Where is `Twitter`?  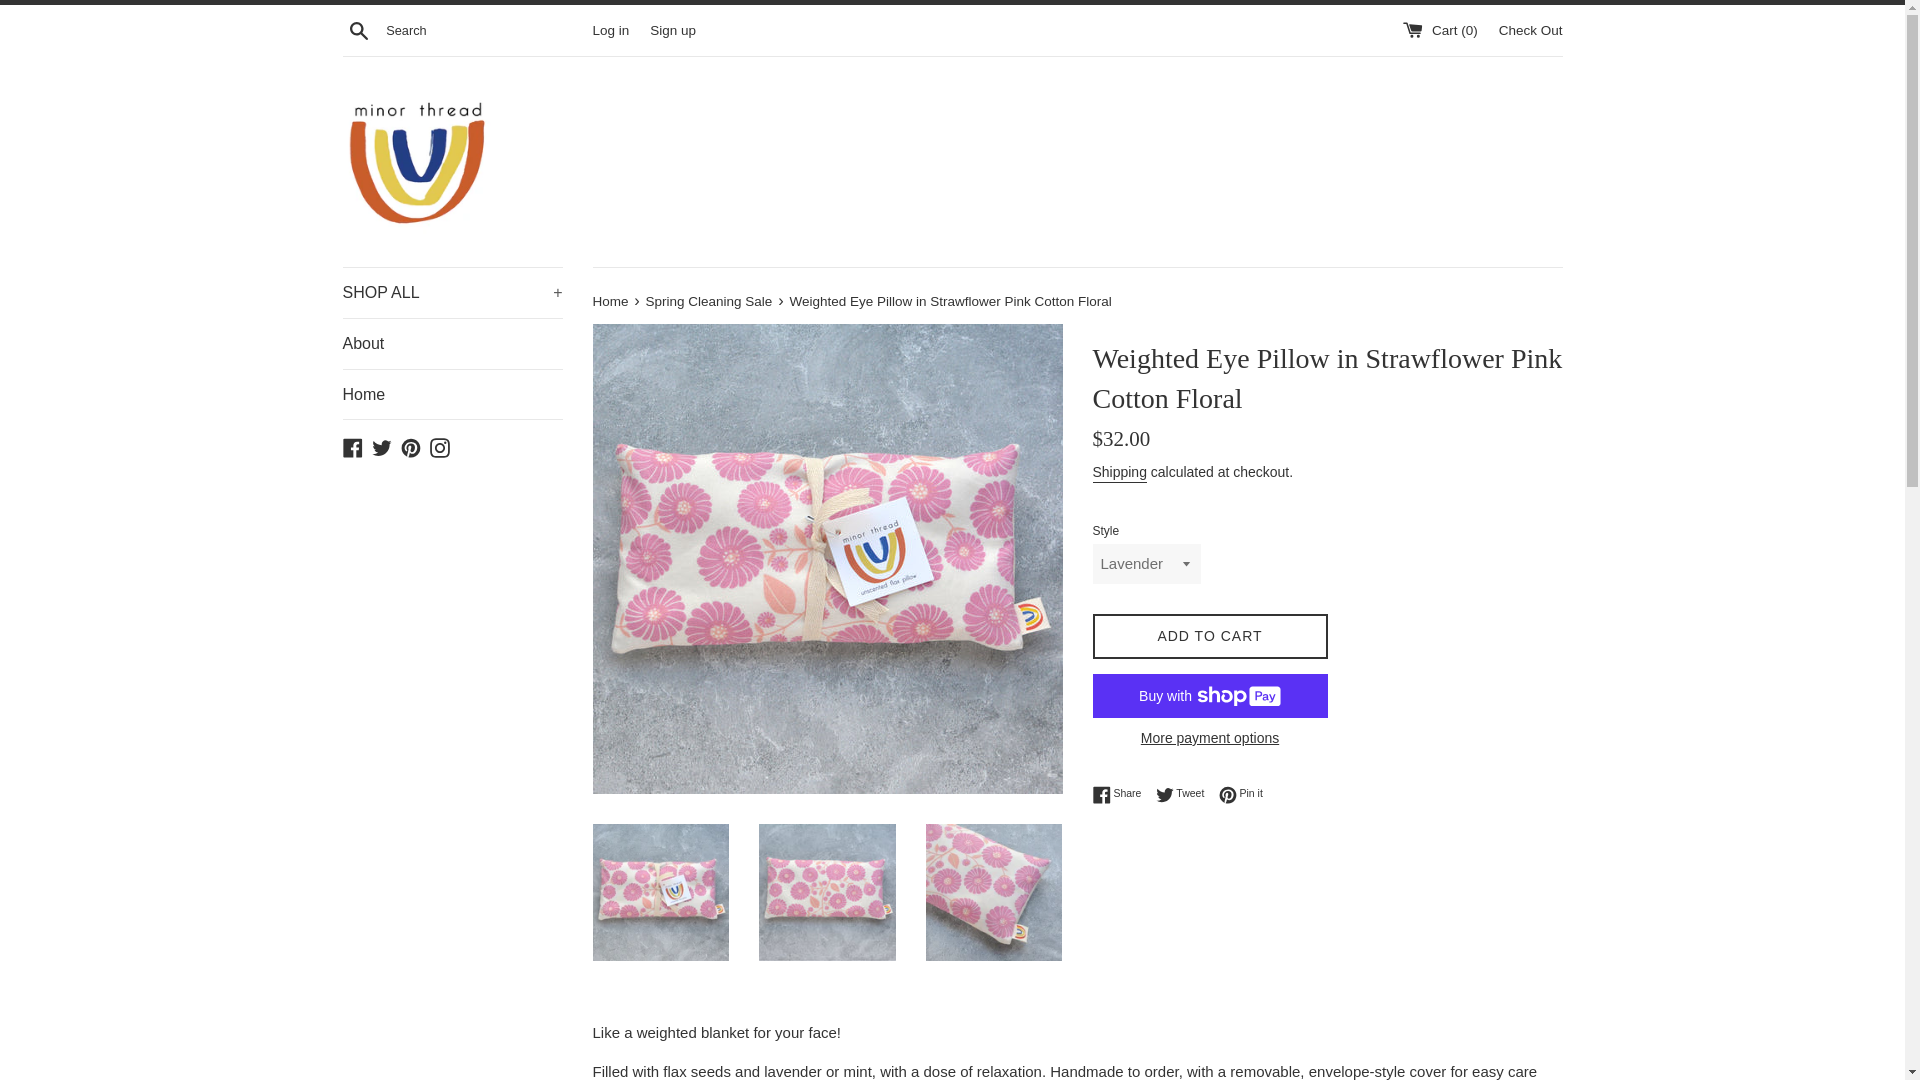
Twitter is located at coordinates (382, 446).